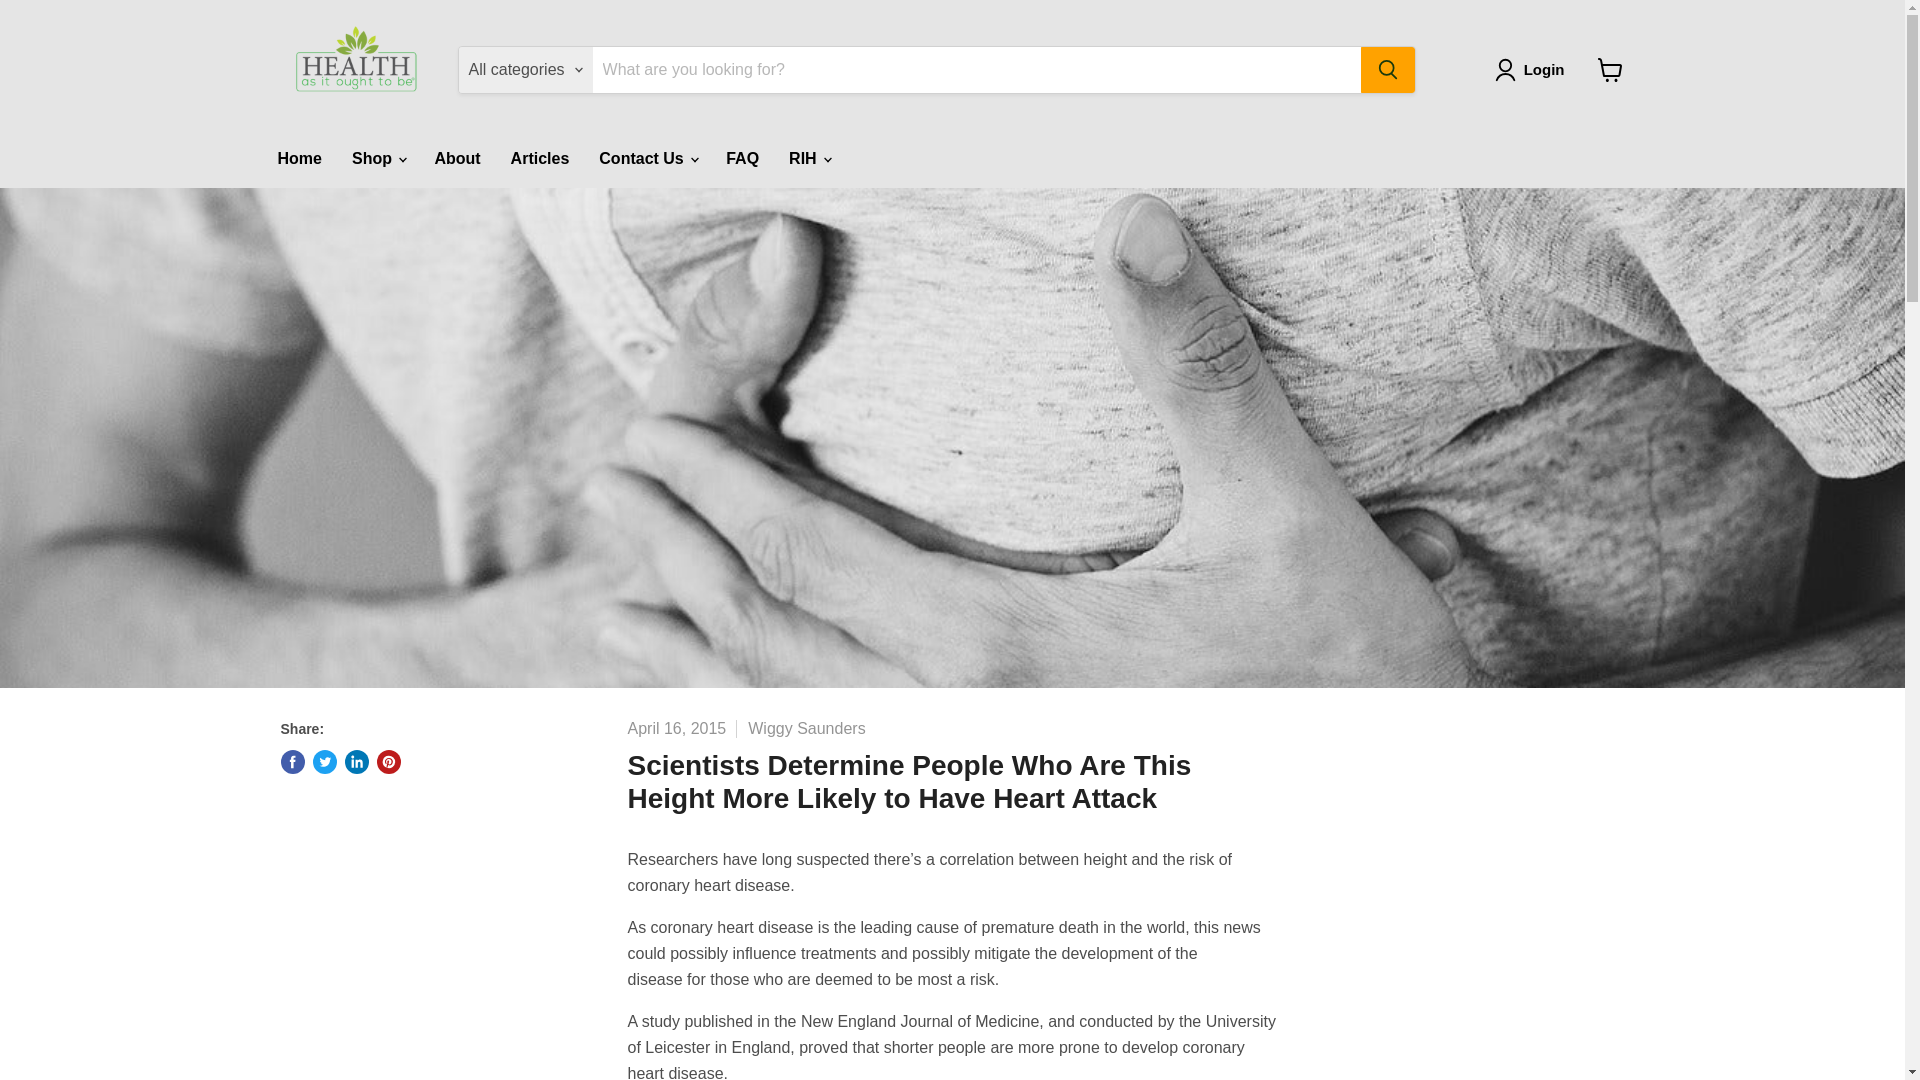 Image resolution: width=1920 pixels, height=1080 pixels. I want to click on Shop, so click(378, 159).